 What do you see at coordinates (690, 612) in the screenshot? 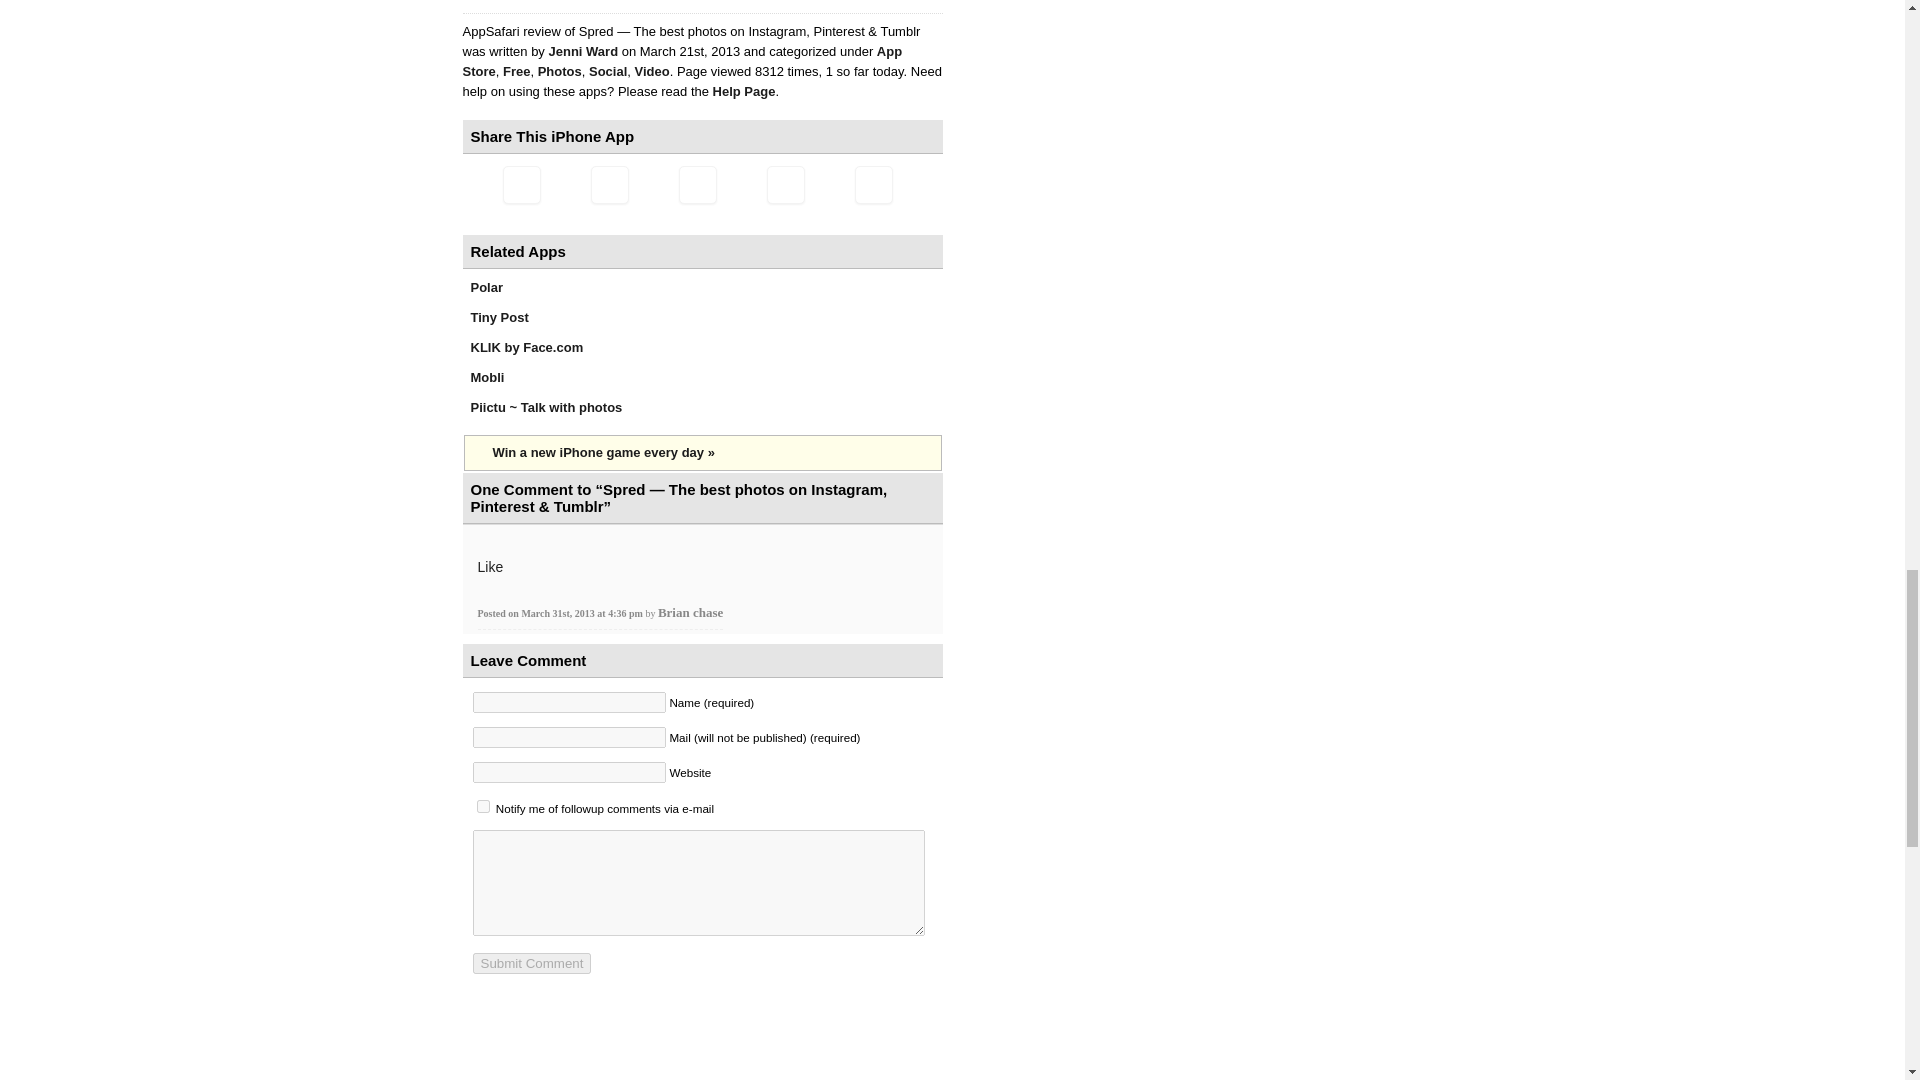
I see `Brian chase` at bounding box center [690, 612].